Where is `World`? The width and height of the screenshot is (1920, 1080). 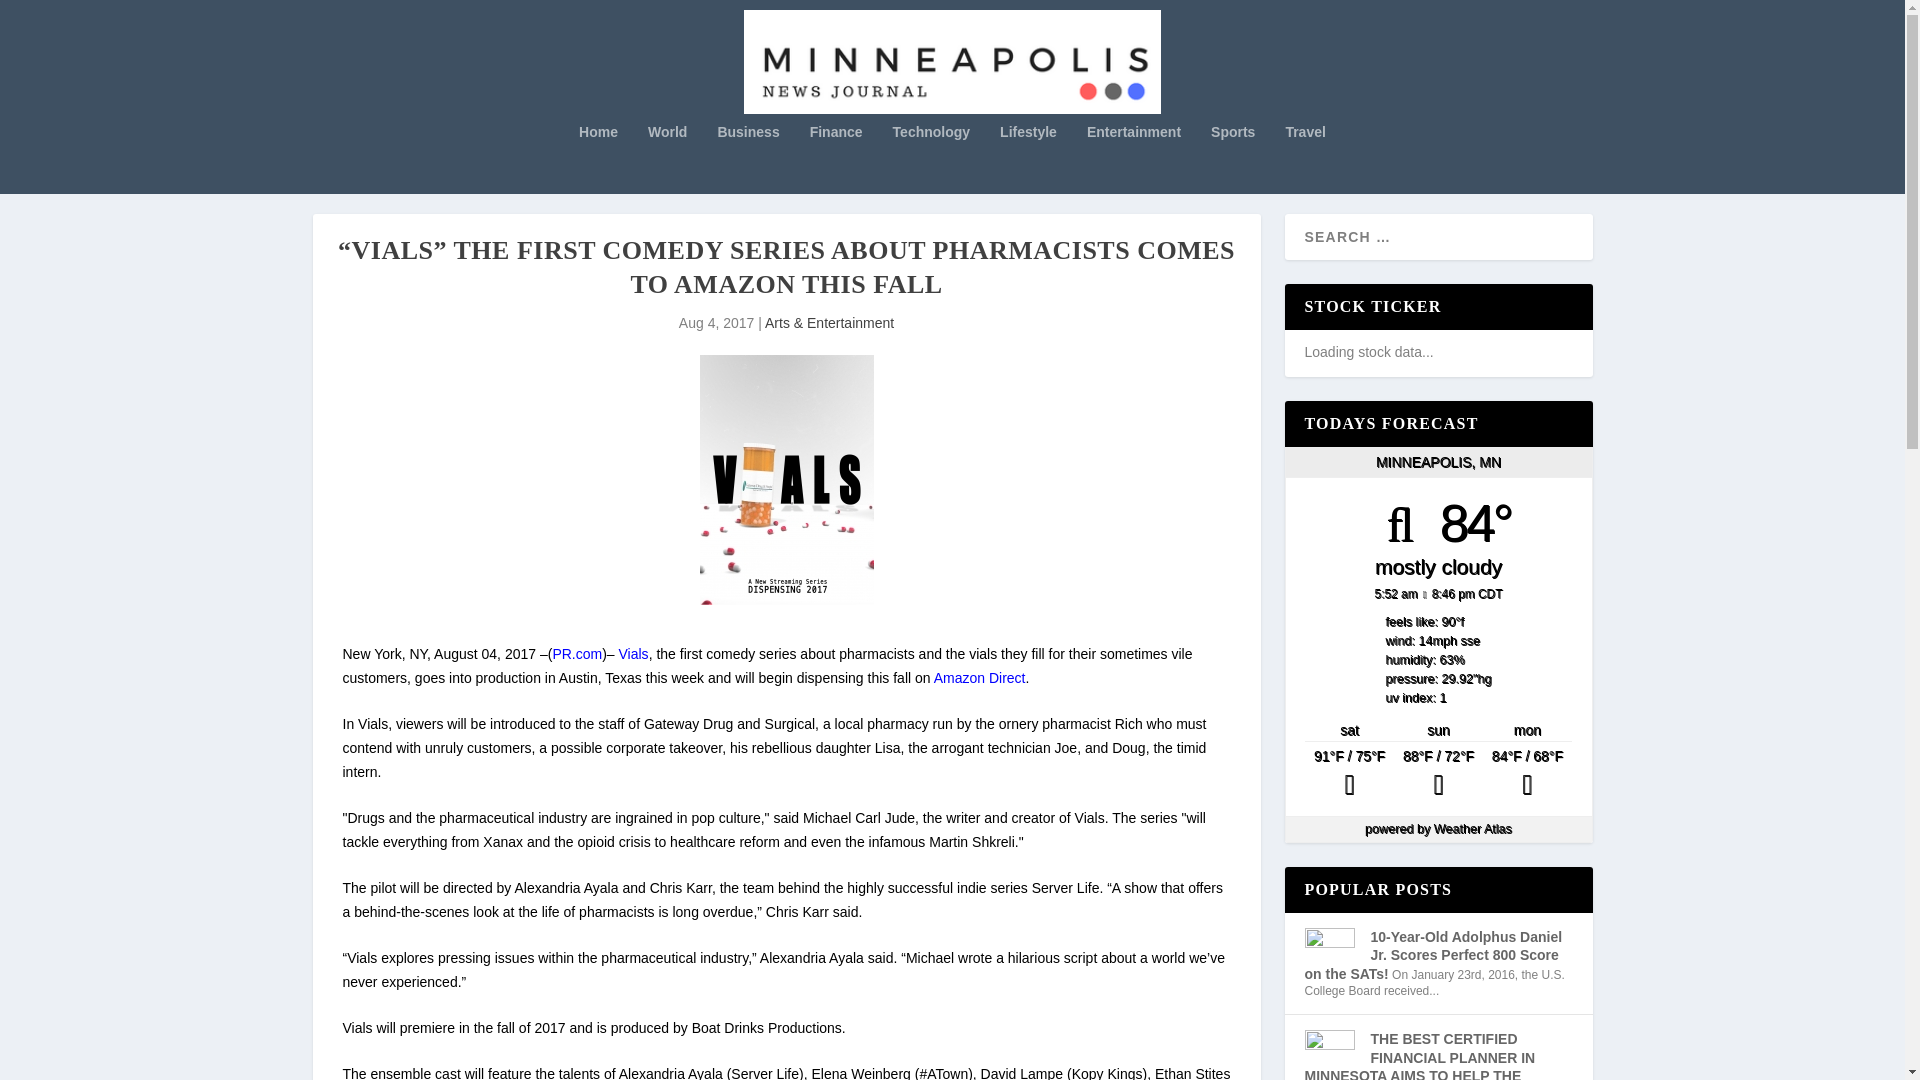
World is located at coordinates (668, 159).